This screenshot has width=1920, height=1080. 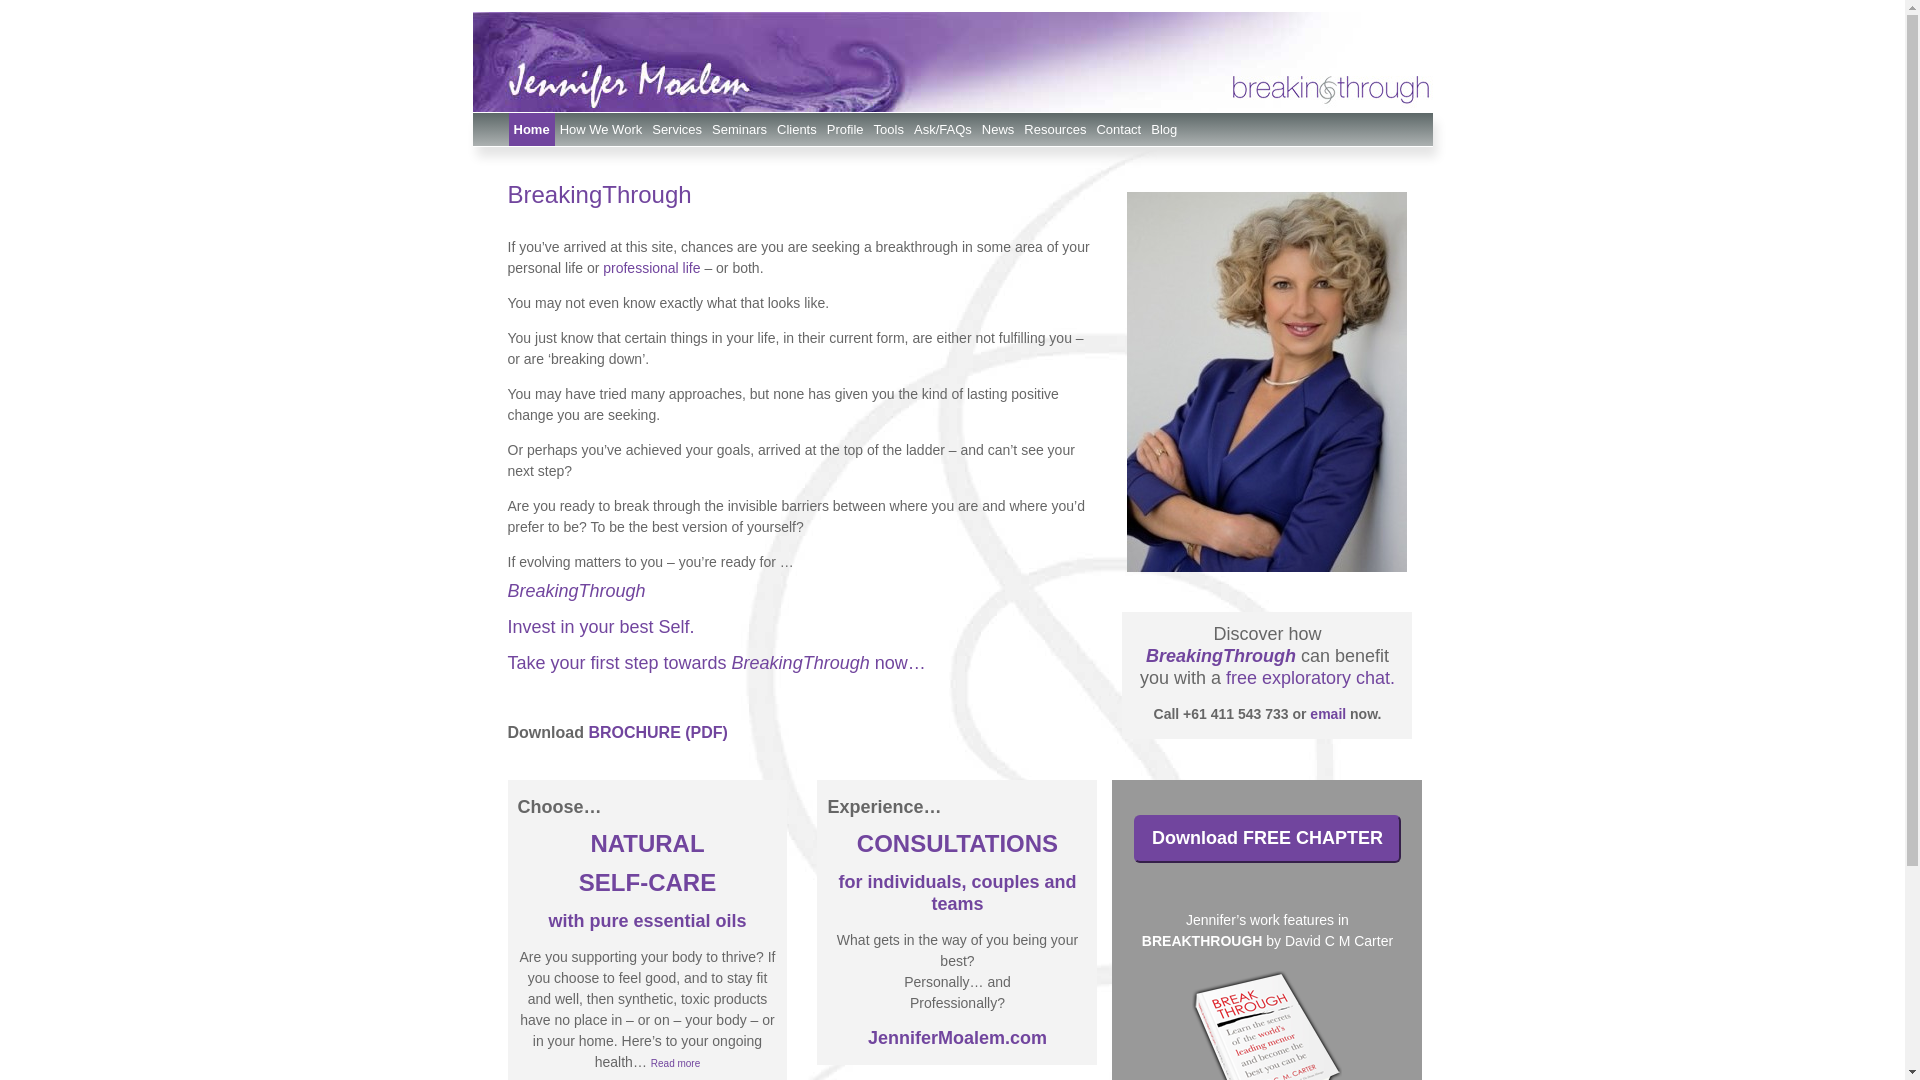 I want to click on Services, so click(x=677, y=130).